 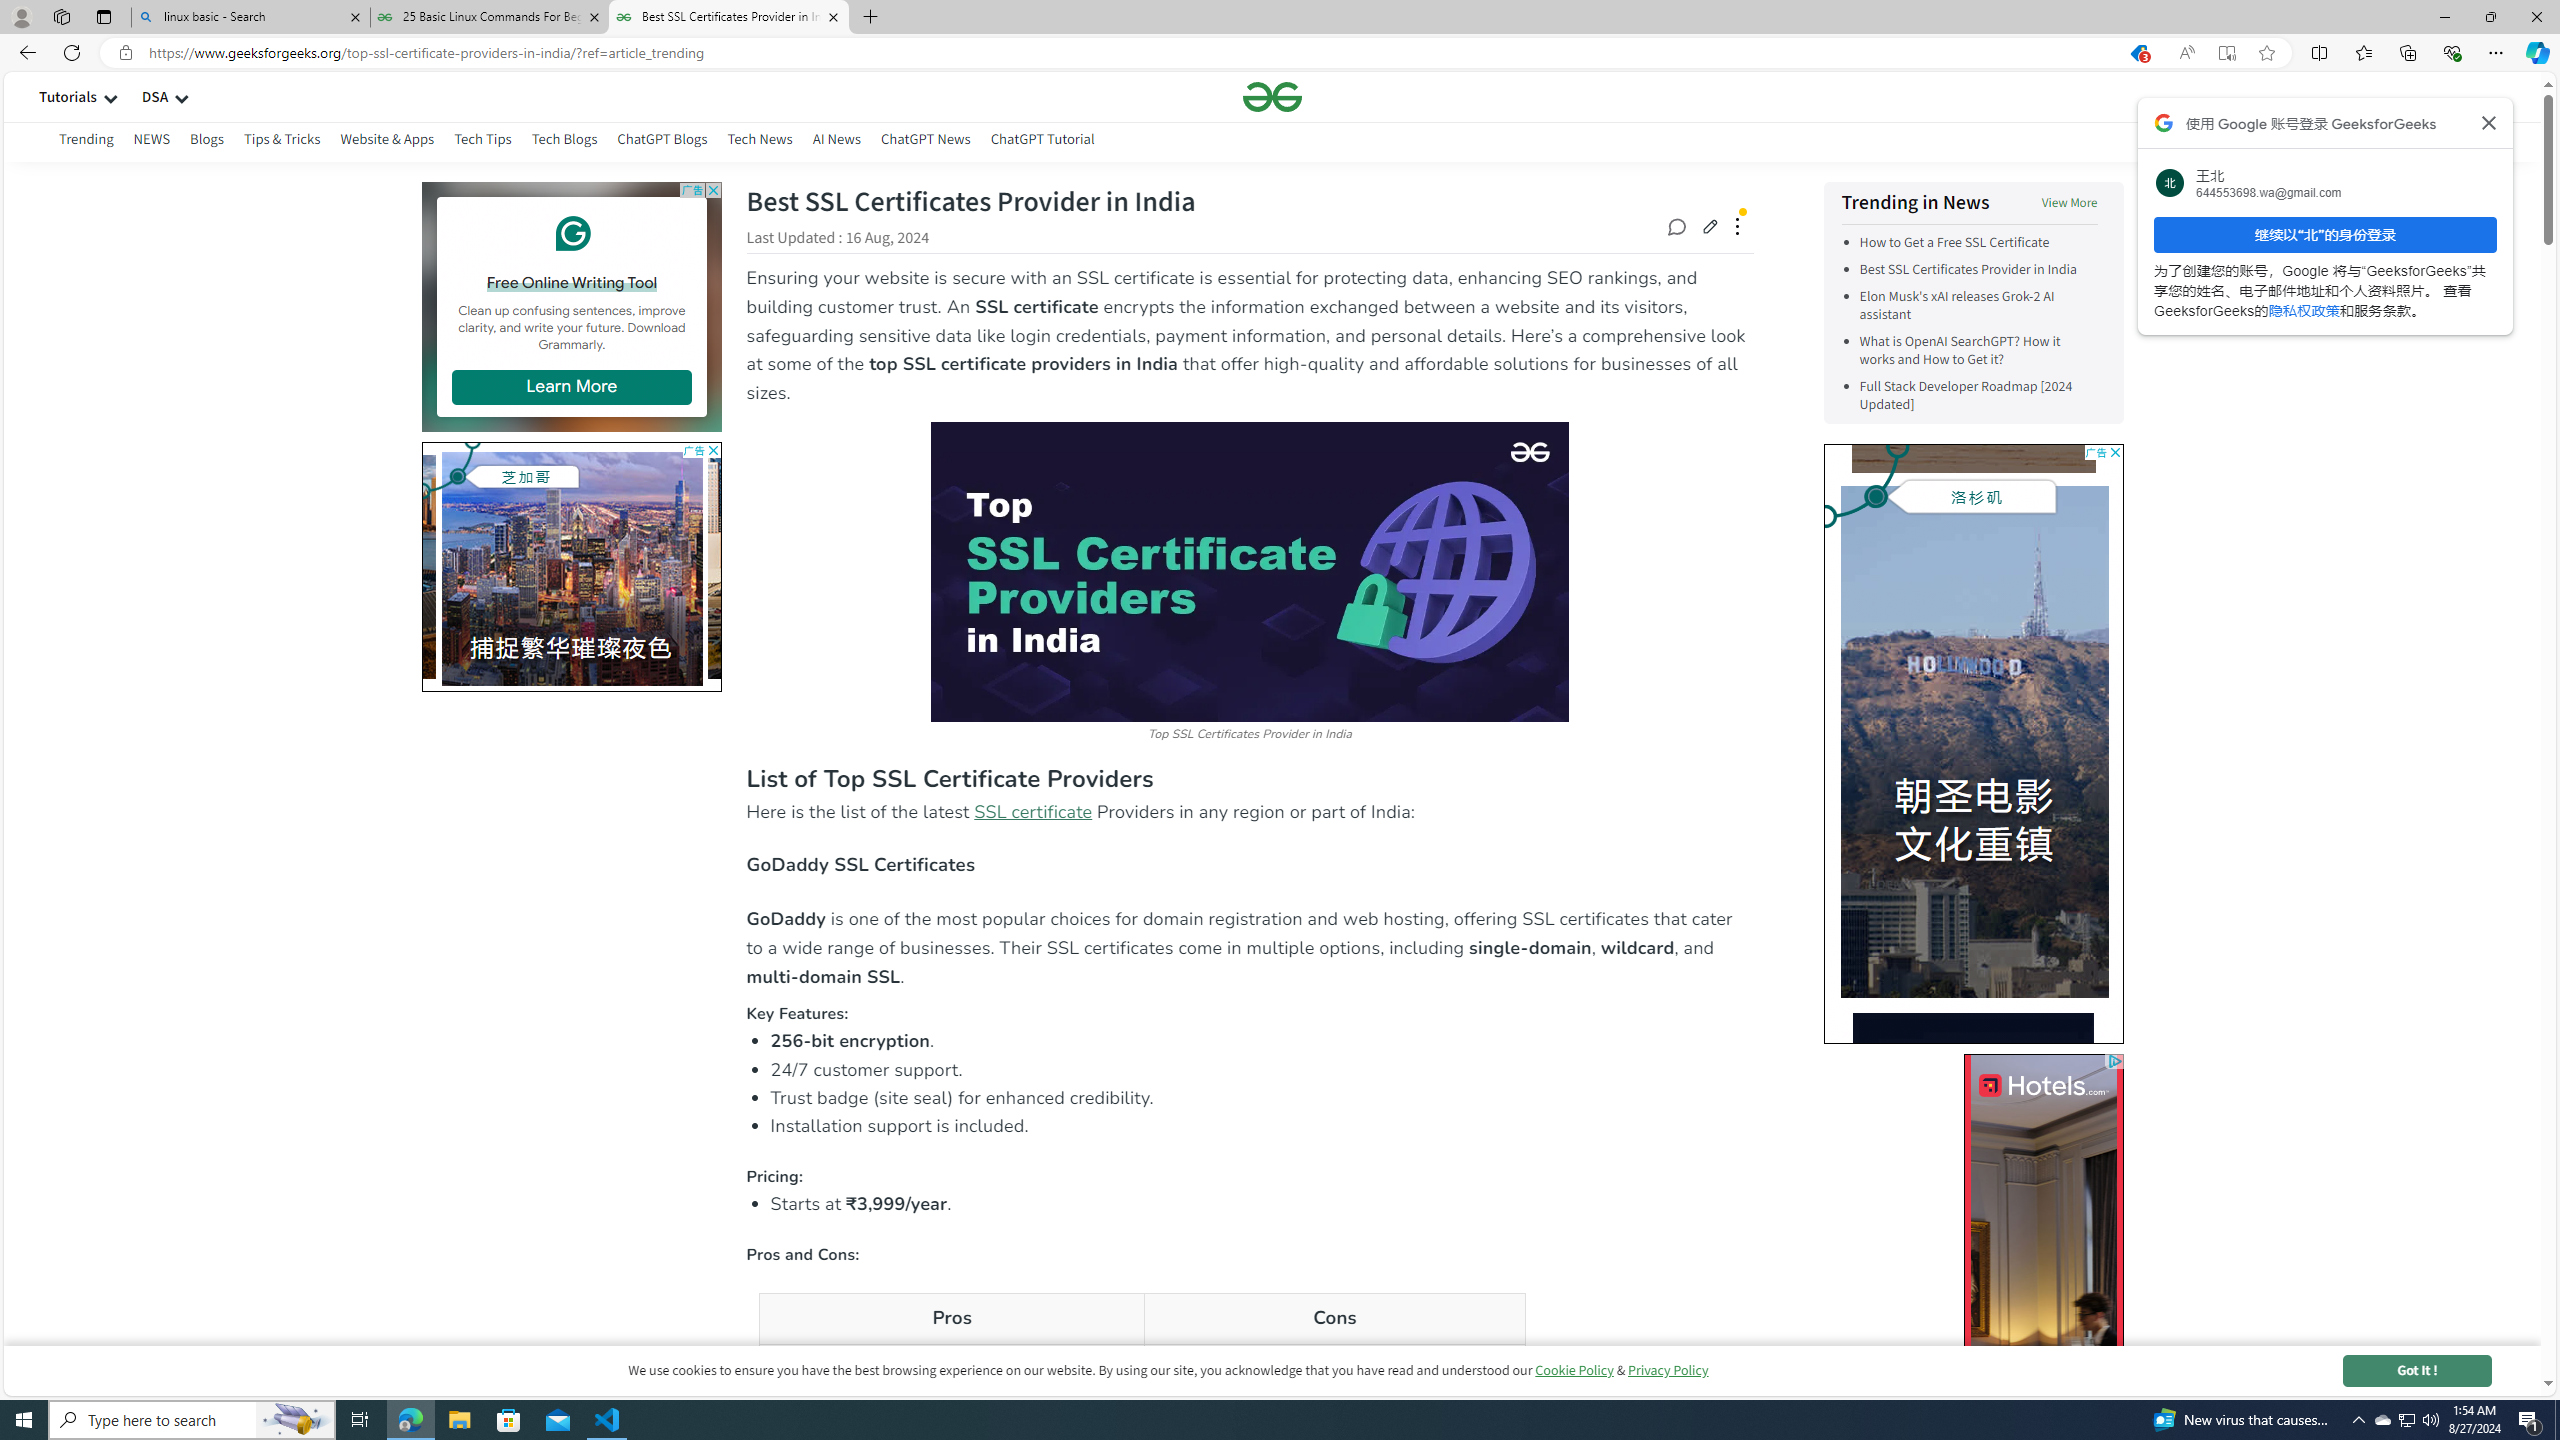 What do you see at coordinates (1249, 570) in the screenshot?
I see `Best-SSL-Certificates-Provider-in-India` at bounding box center [1249, 570].